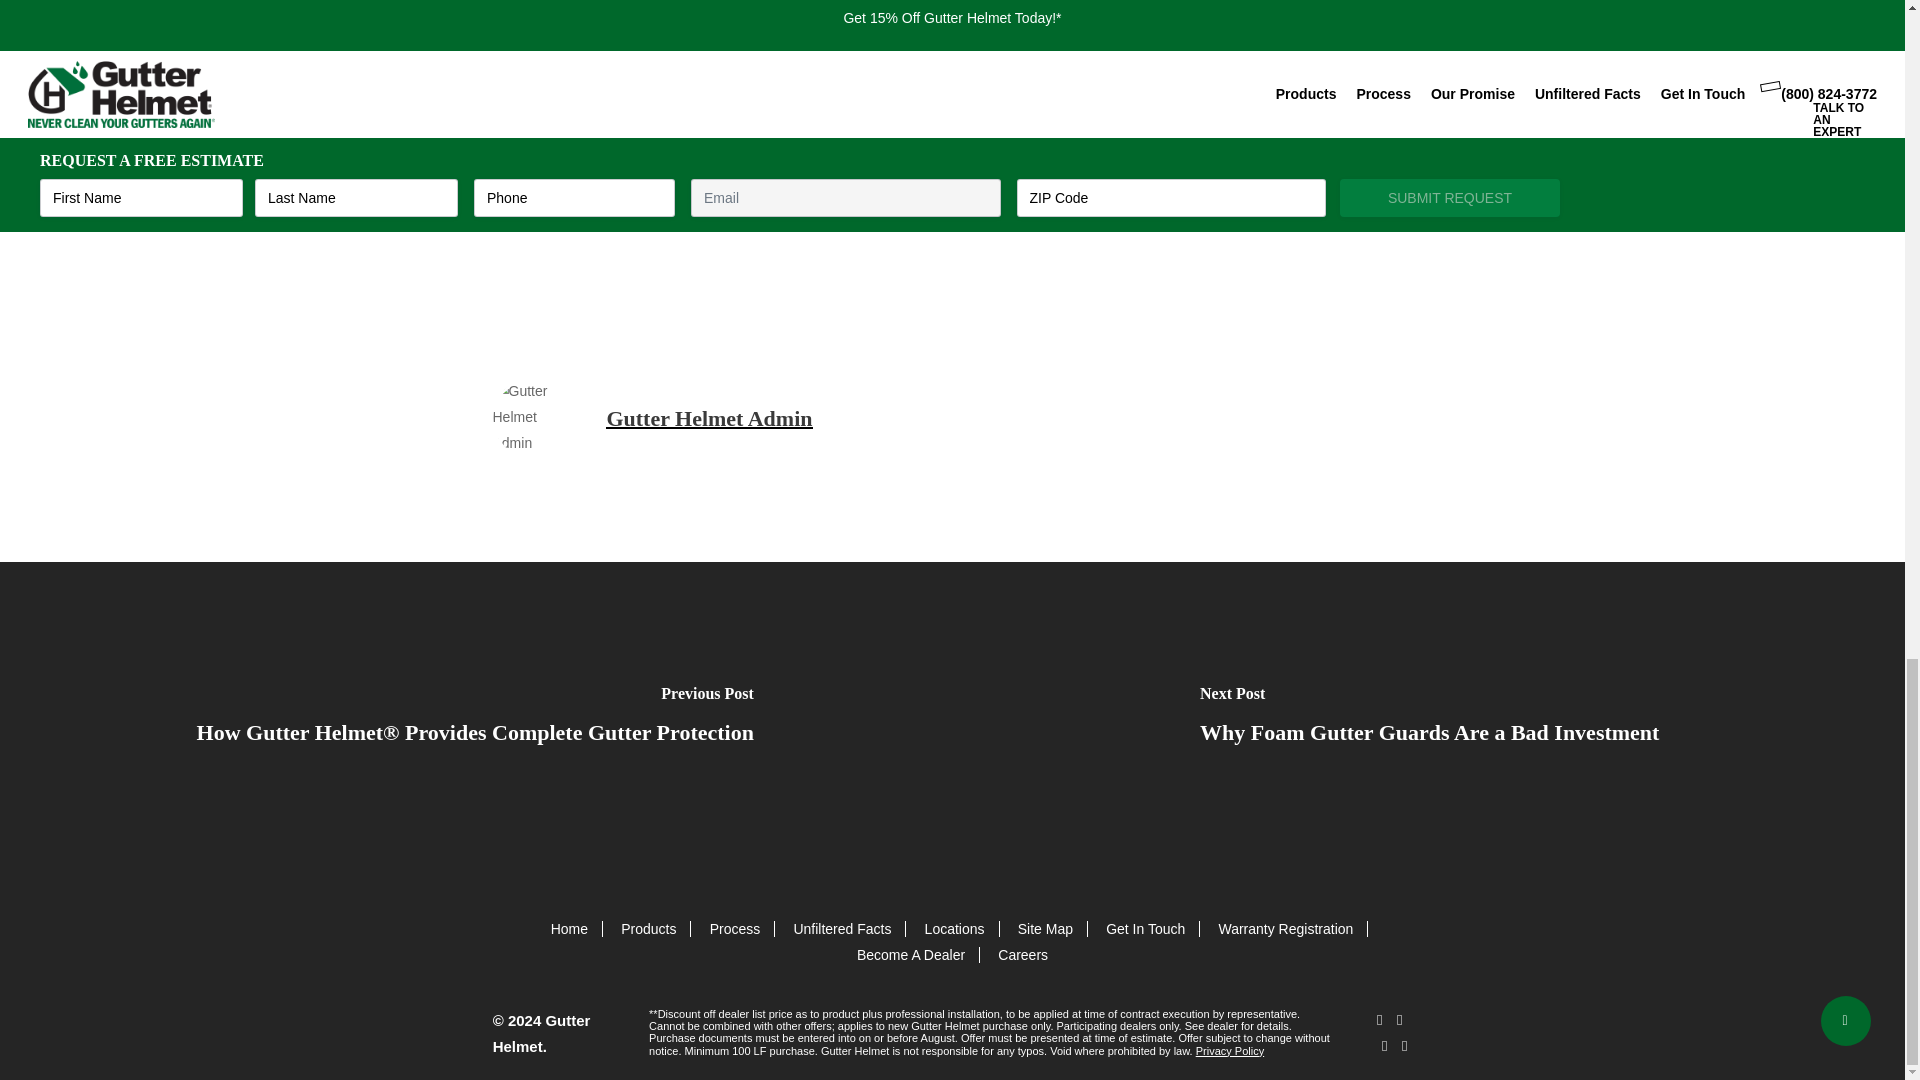  I want to click on Products, so click(648, 929).